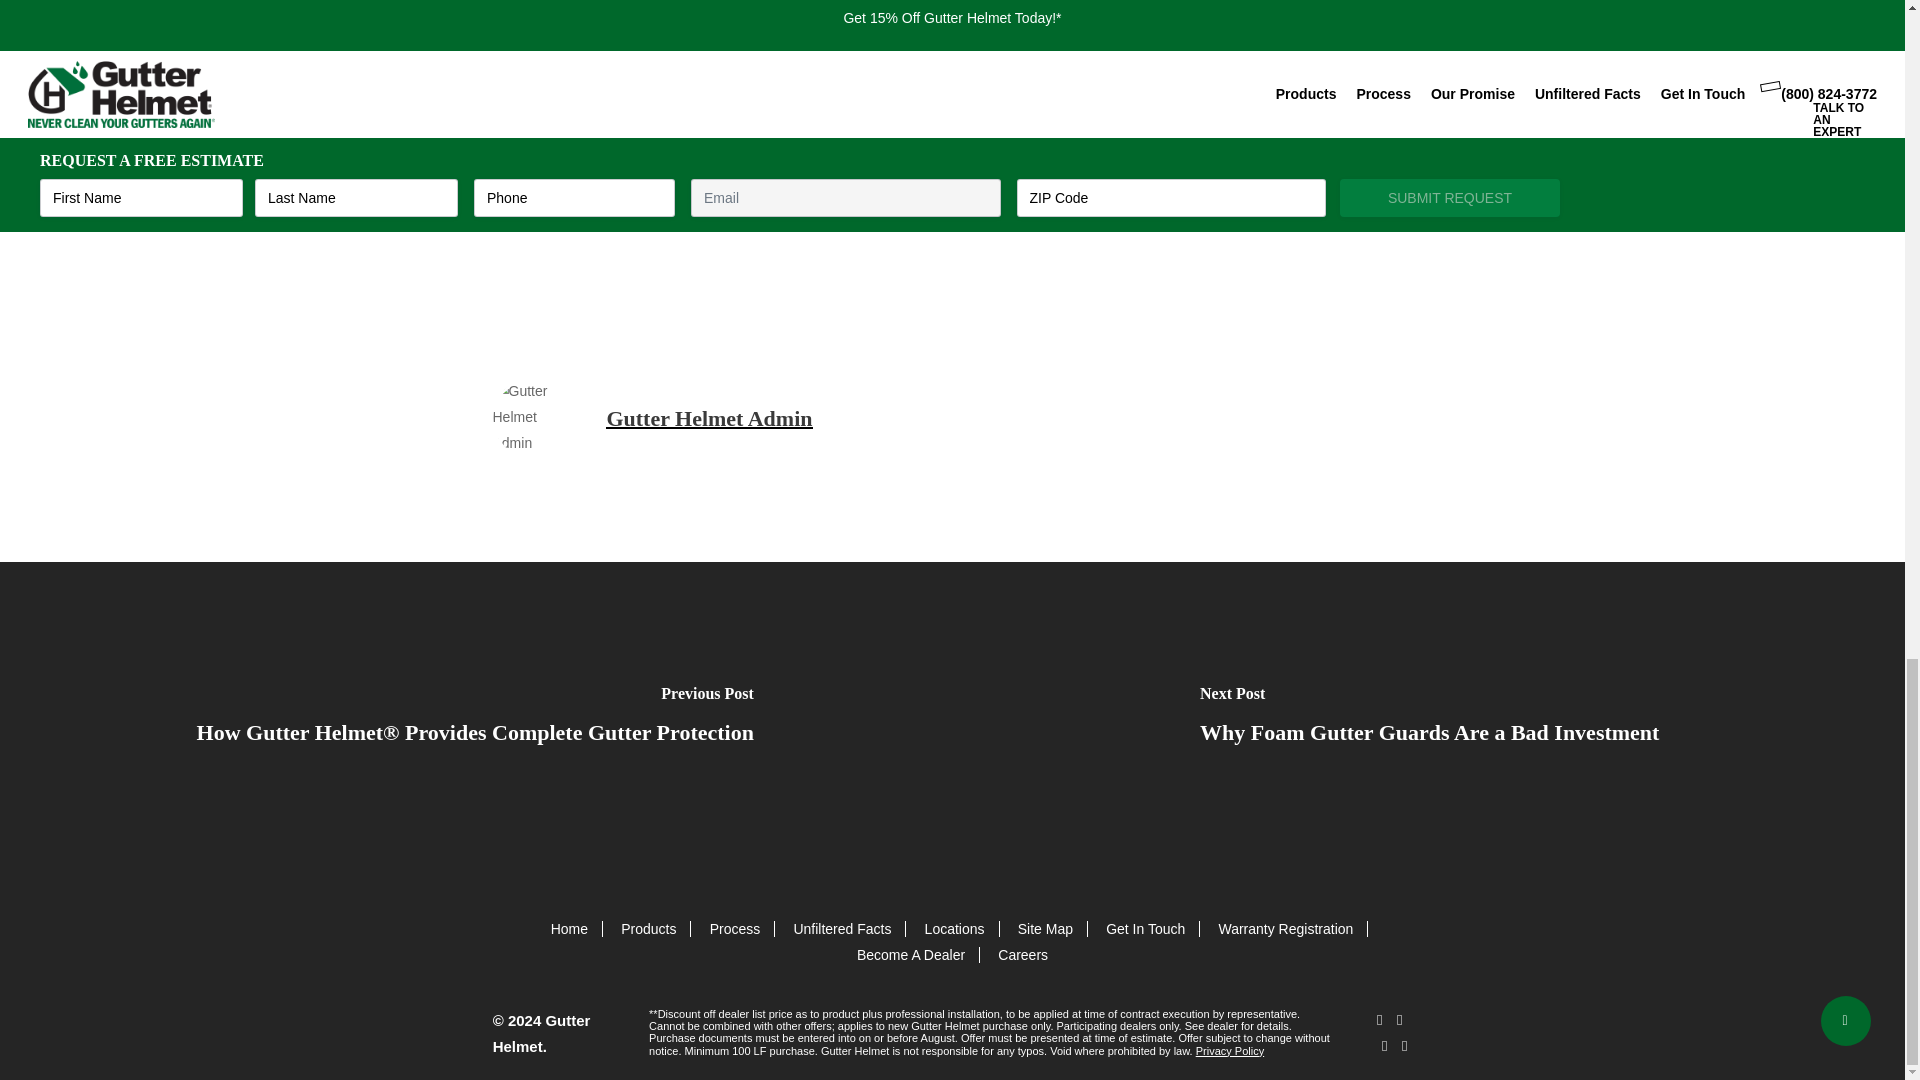  I want to click on Products, so click(648, 929).